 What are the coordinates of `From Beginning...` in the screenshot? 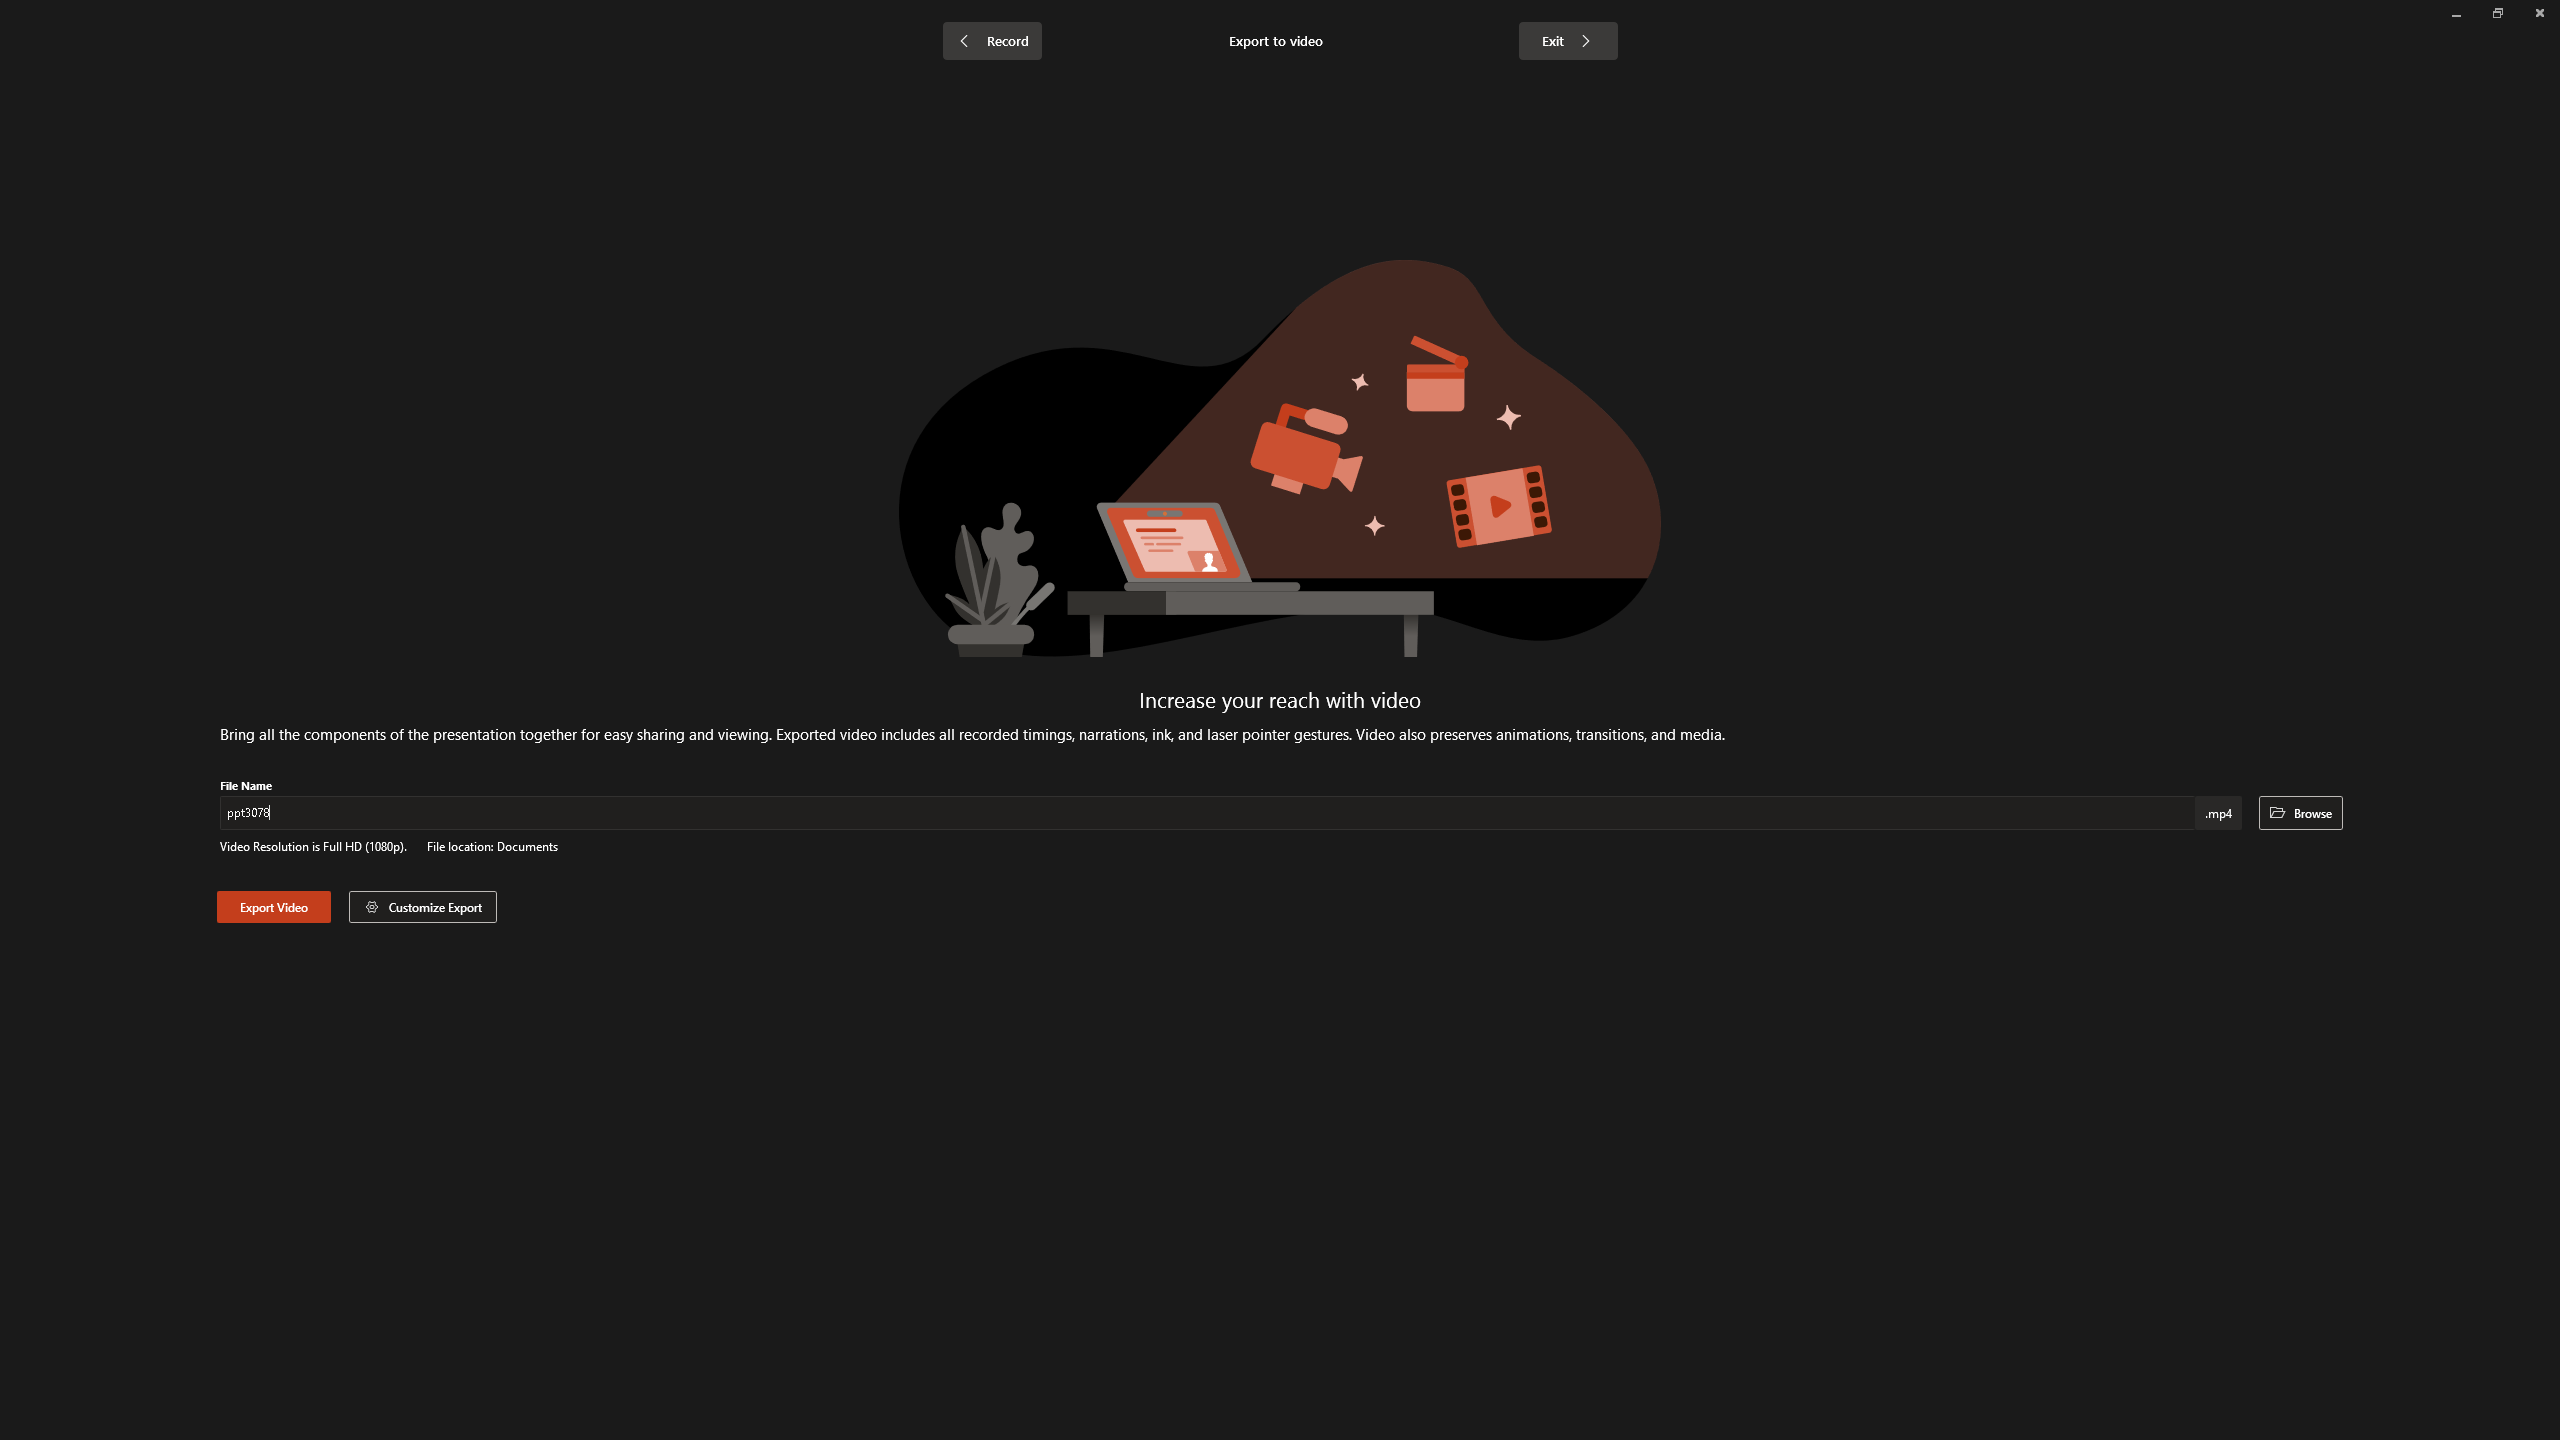 It's located at (157, 103).